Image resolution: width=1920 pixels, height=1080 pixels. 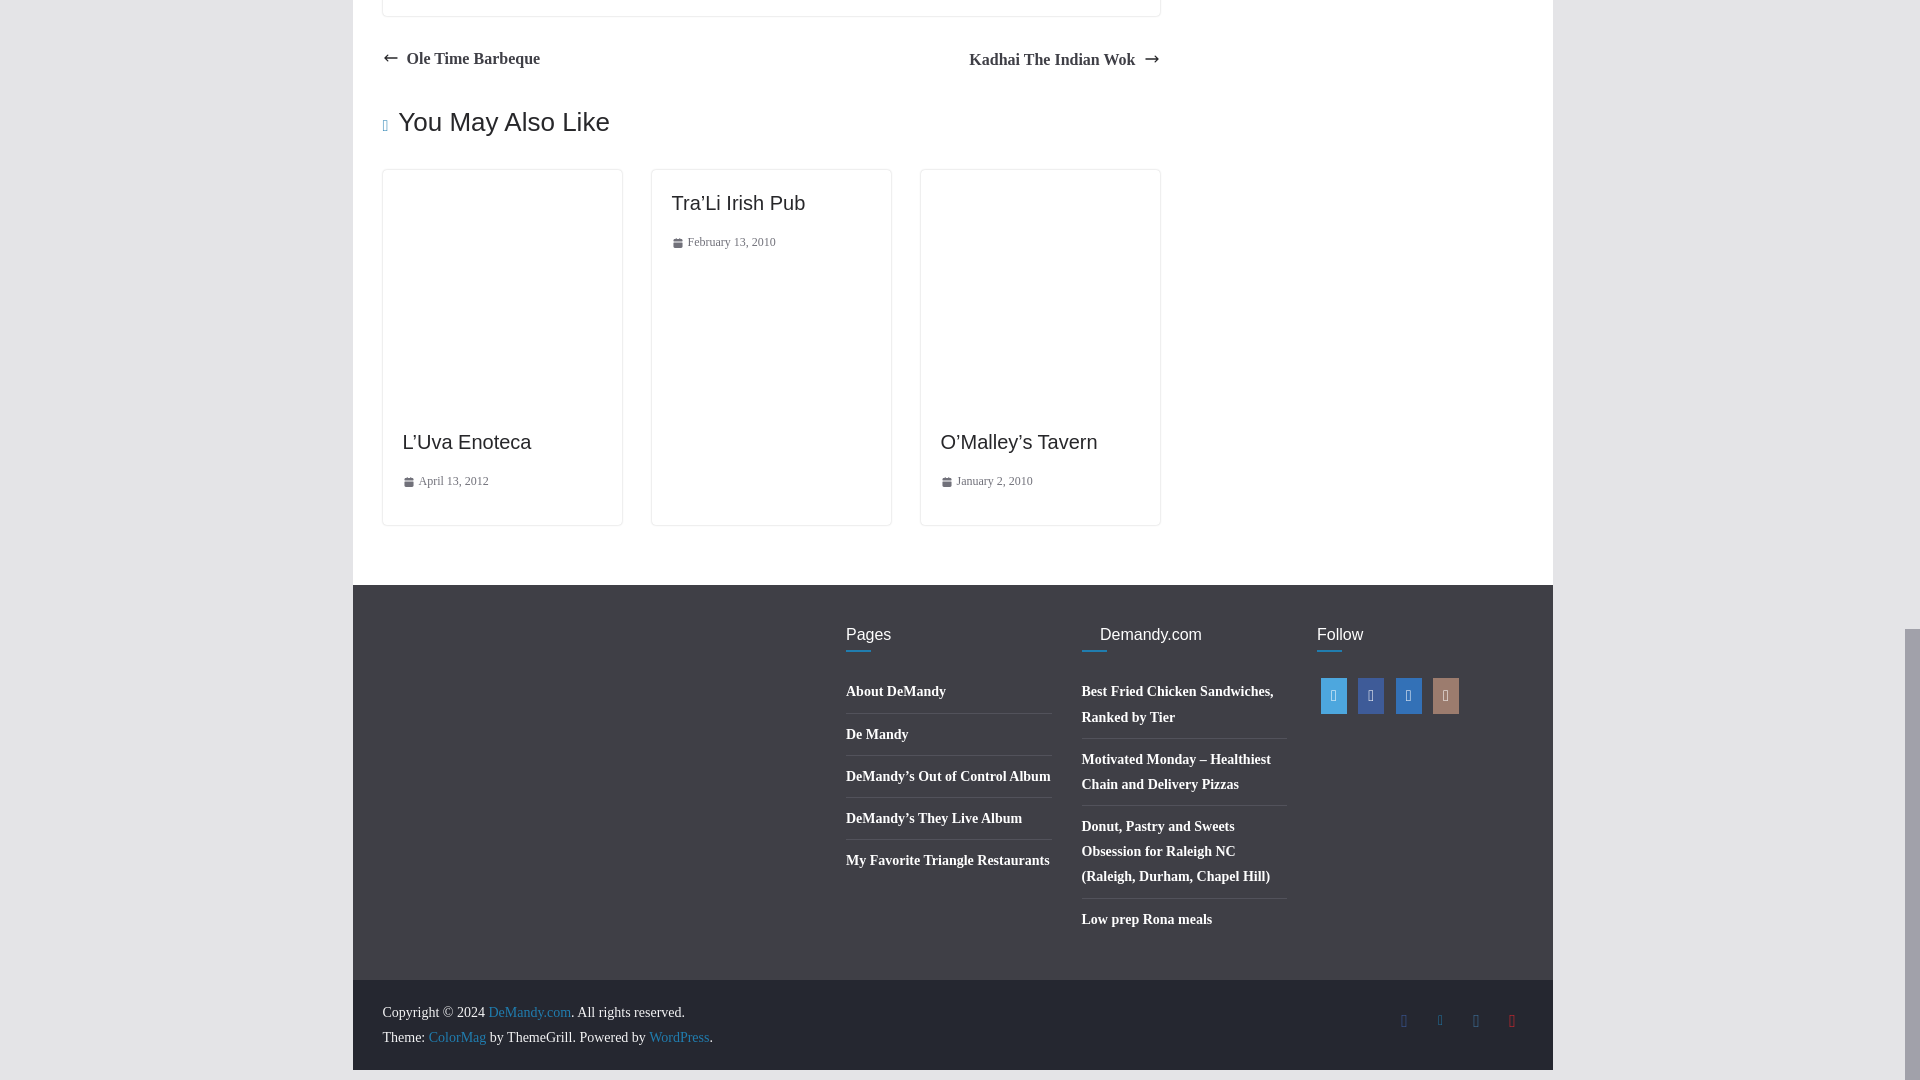 What do you see at coordinates (986, 481) in the screenshot?
I see `3:50 PM` at bounding box center [986, 481].